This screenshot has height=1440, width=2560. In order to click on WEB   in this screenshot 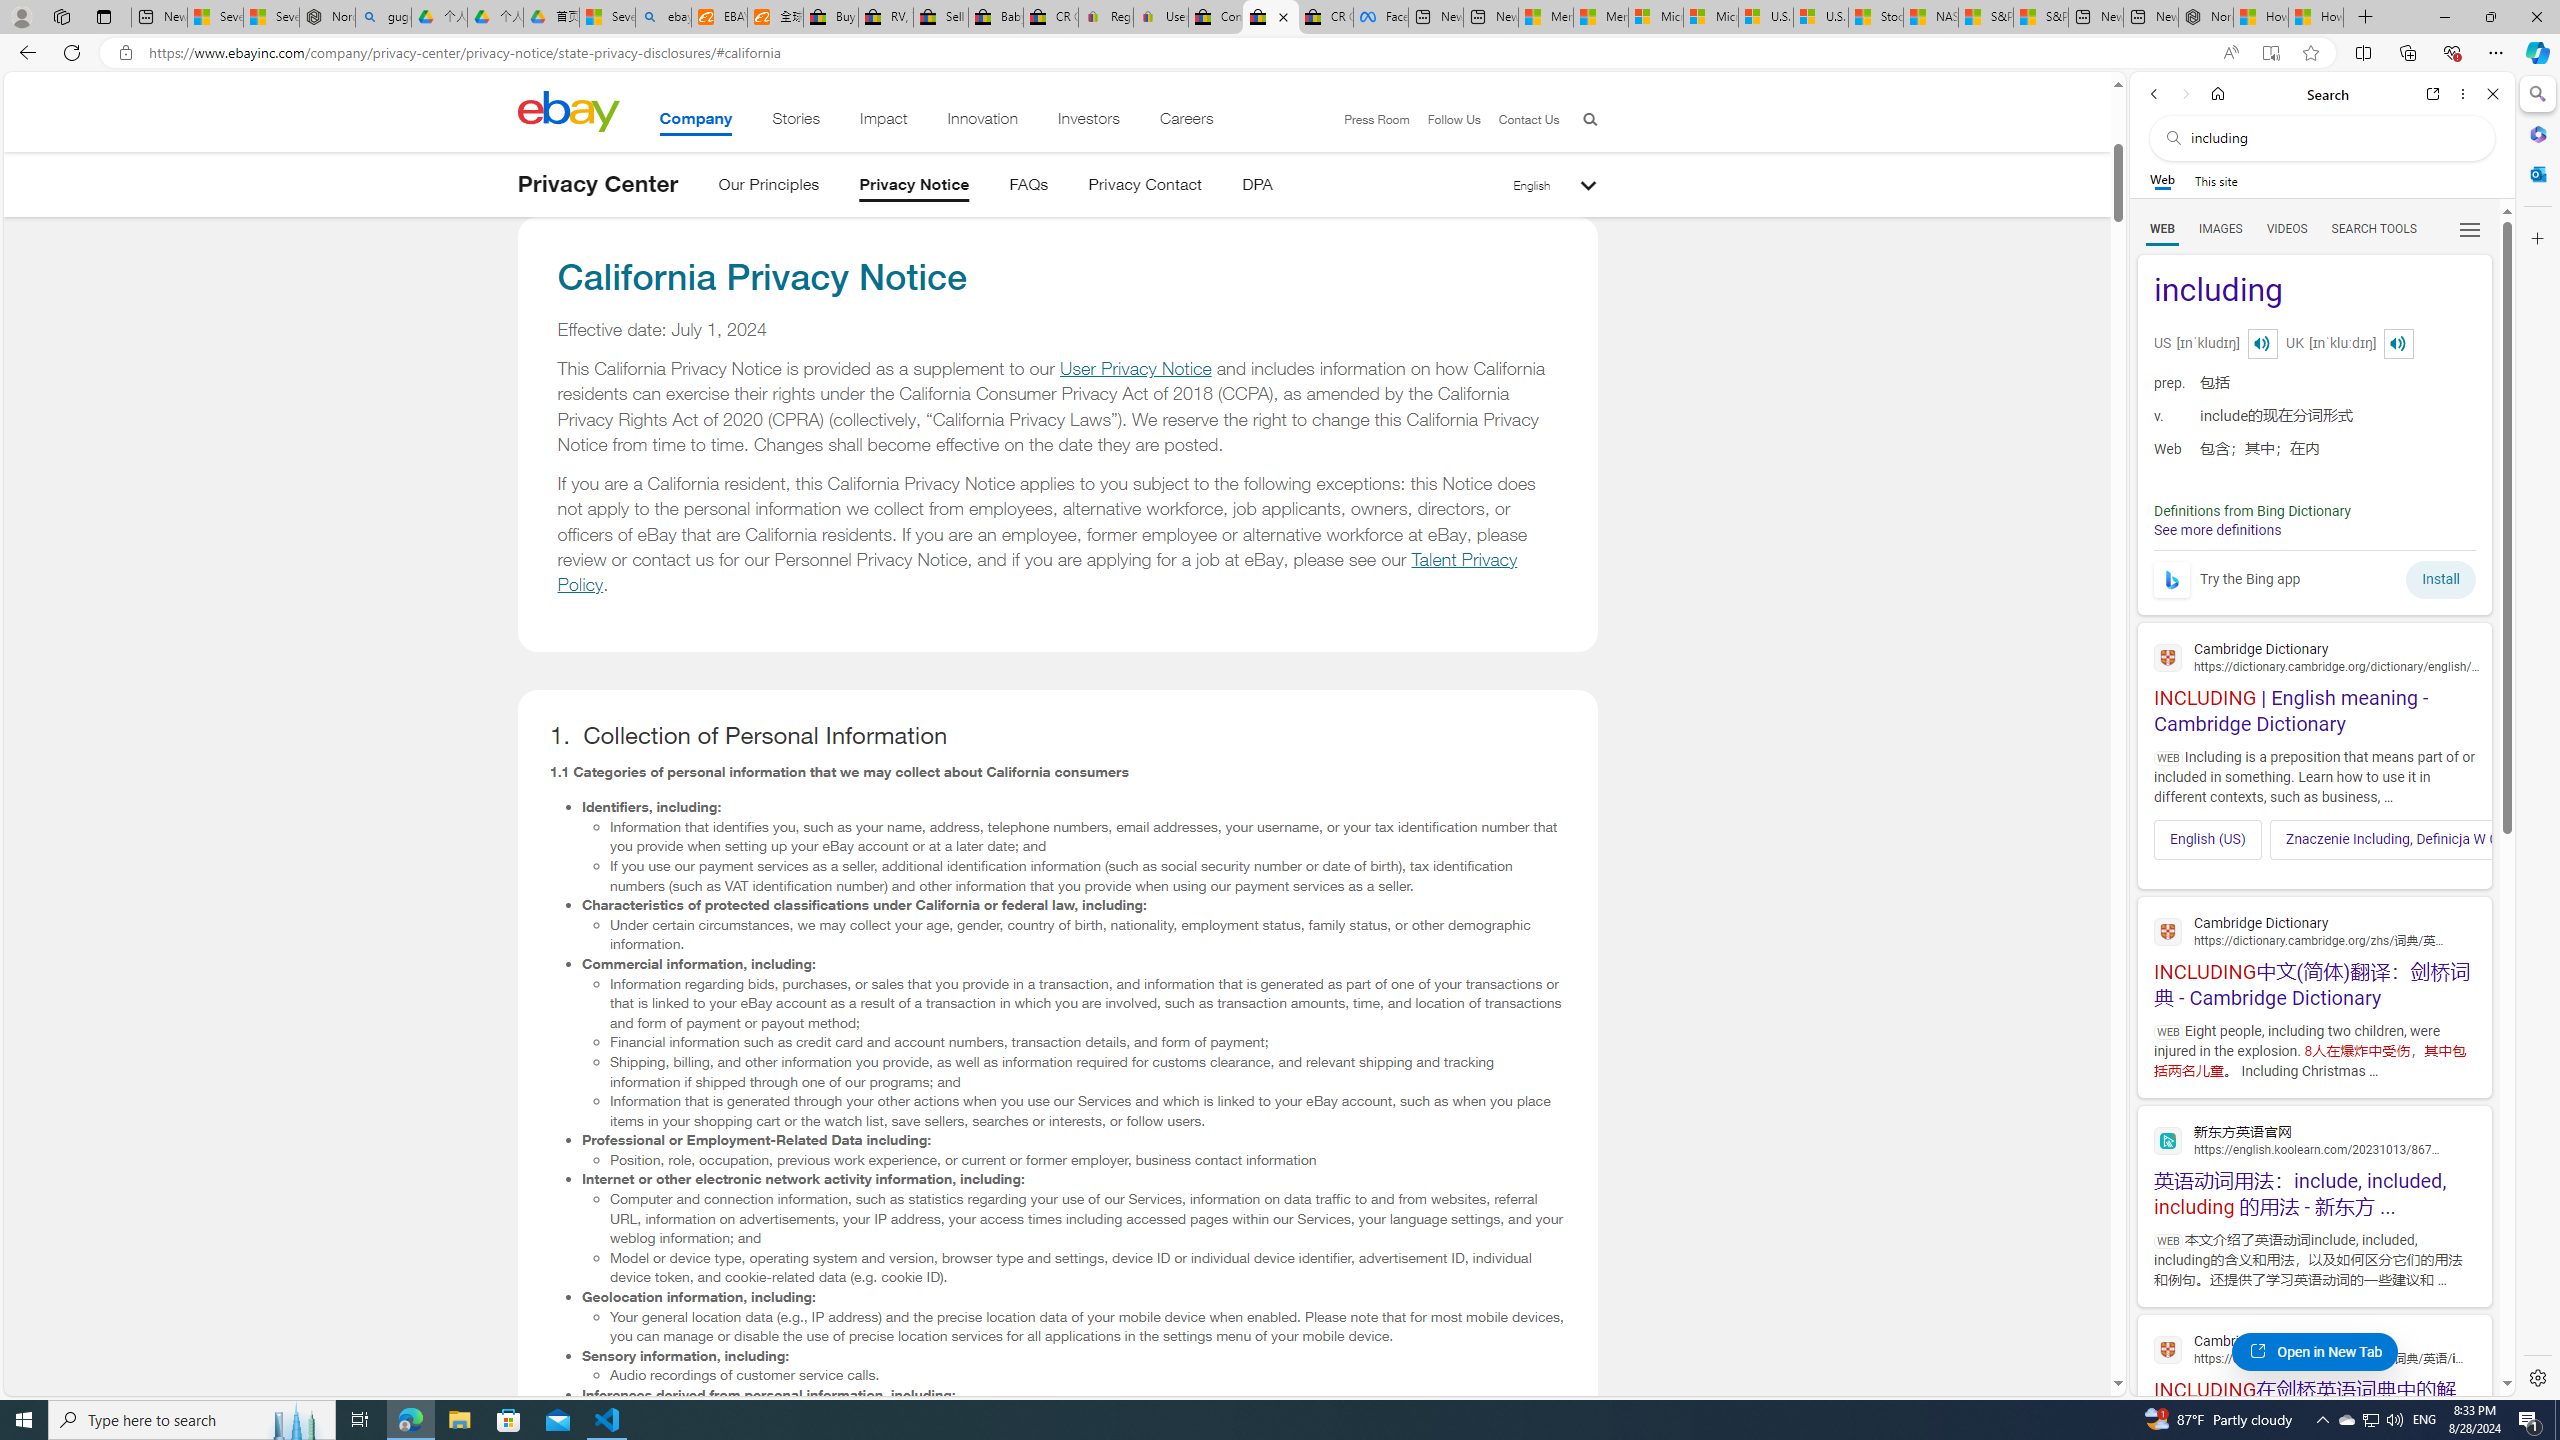, I will do `click(2163, 229)`.